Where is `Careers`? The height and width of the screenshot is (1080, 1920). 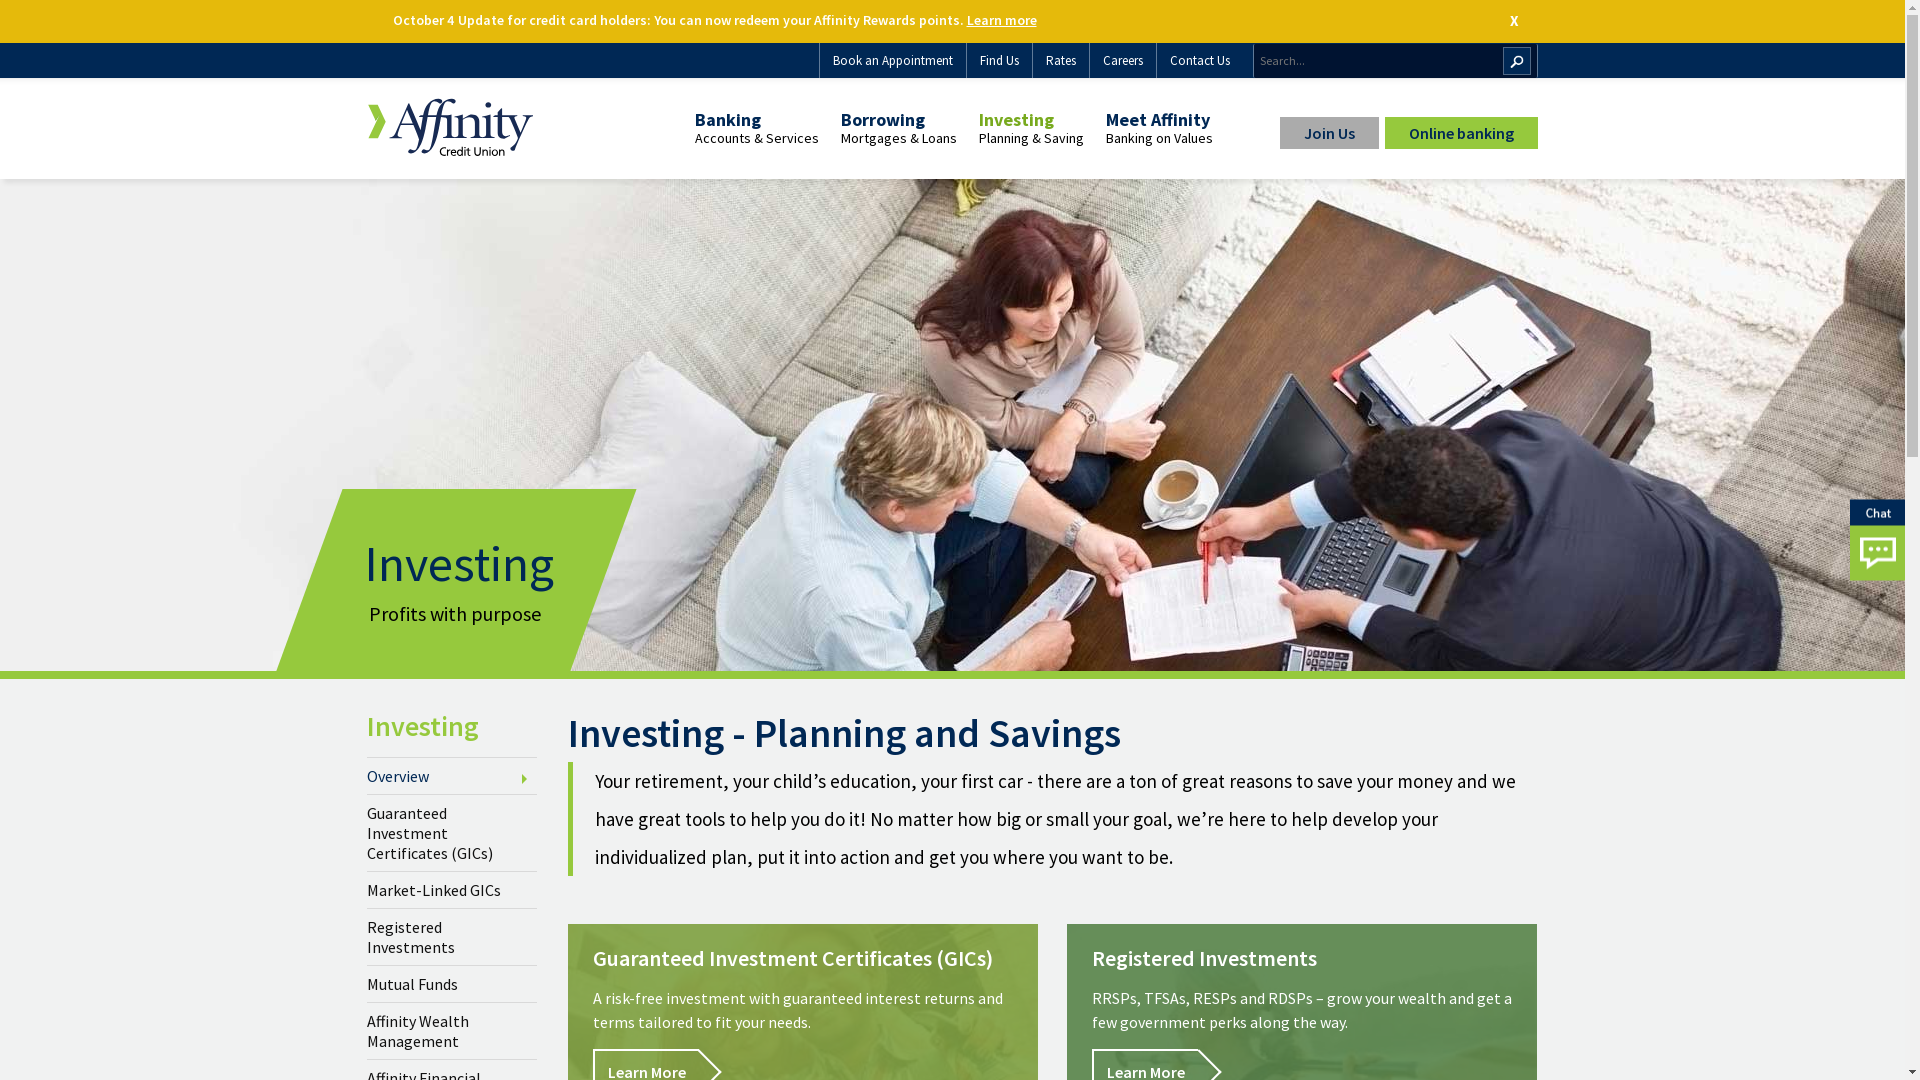
Careers is located at coordinates (1122, 60).